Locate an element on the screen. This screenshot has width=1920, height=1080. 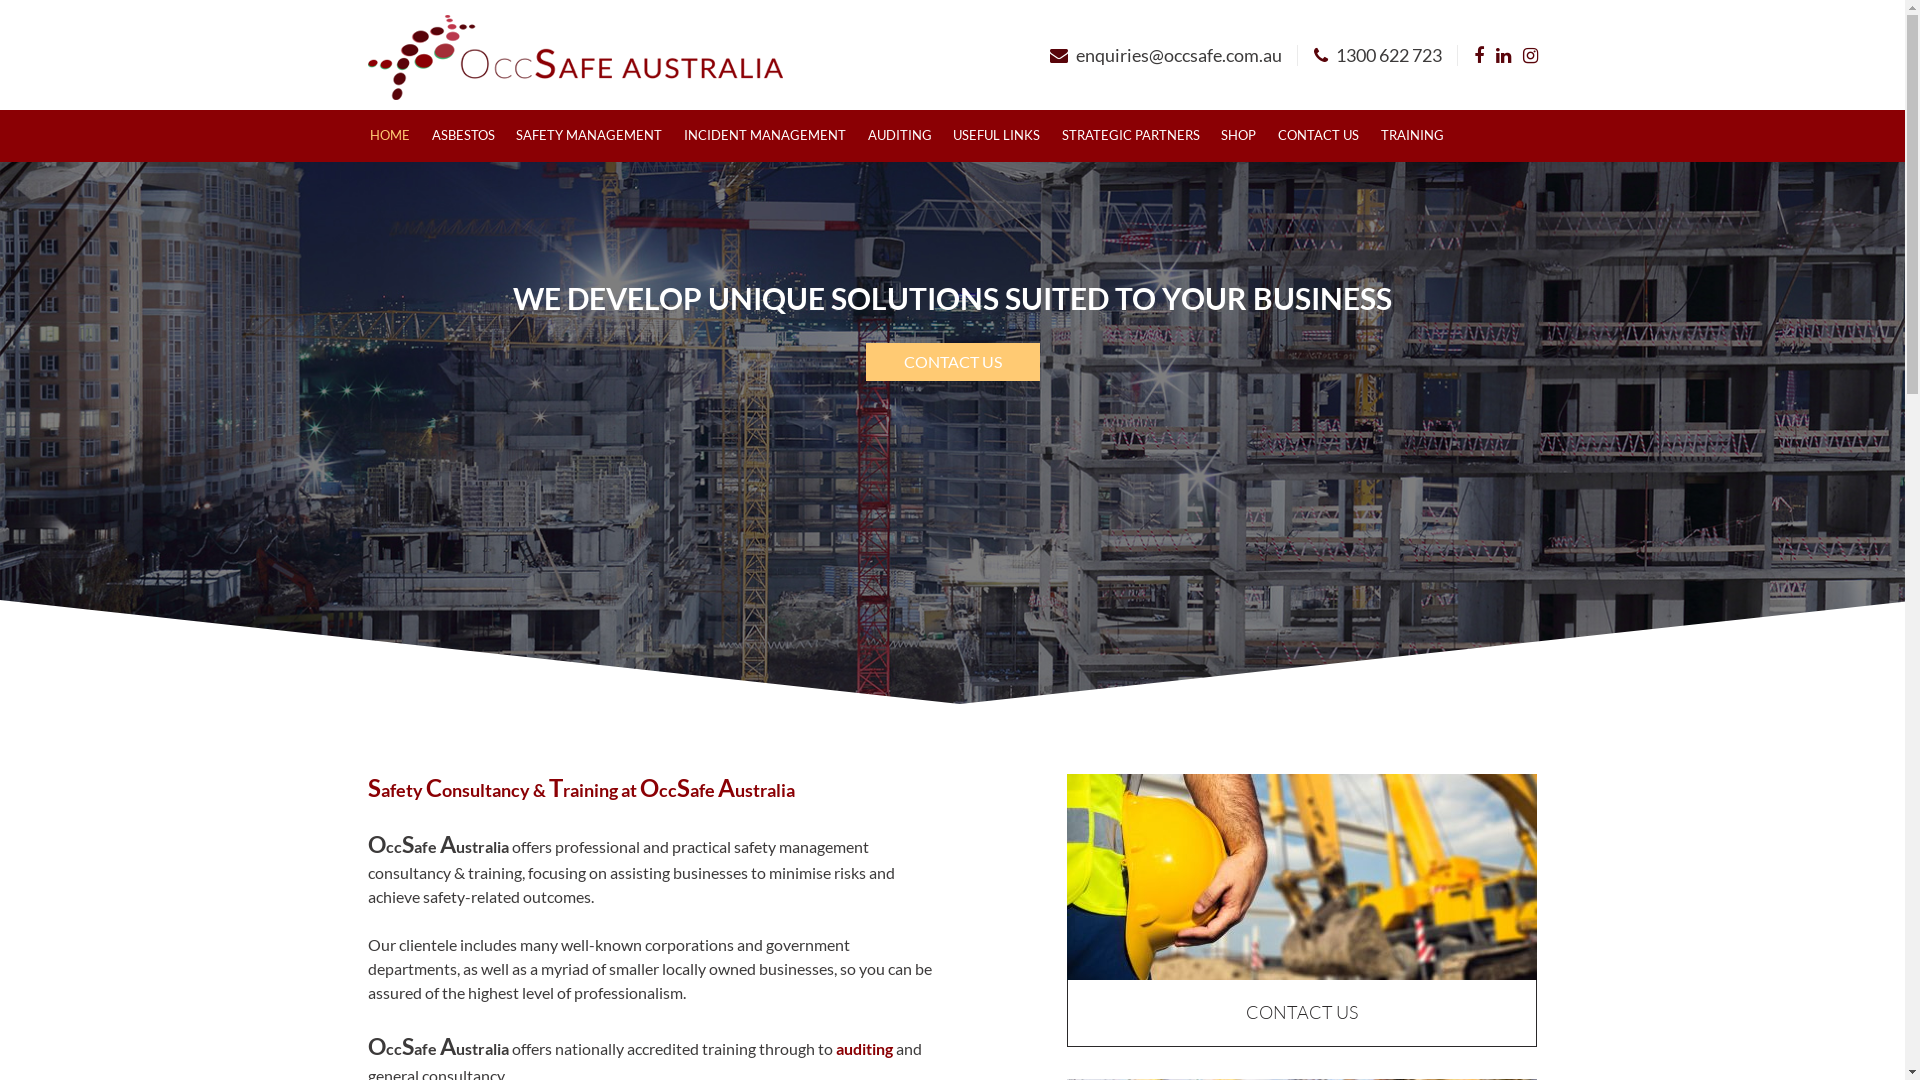
SAFETY MANAGEMENT is located at coordinates (590, 136).